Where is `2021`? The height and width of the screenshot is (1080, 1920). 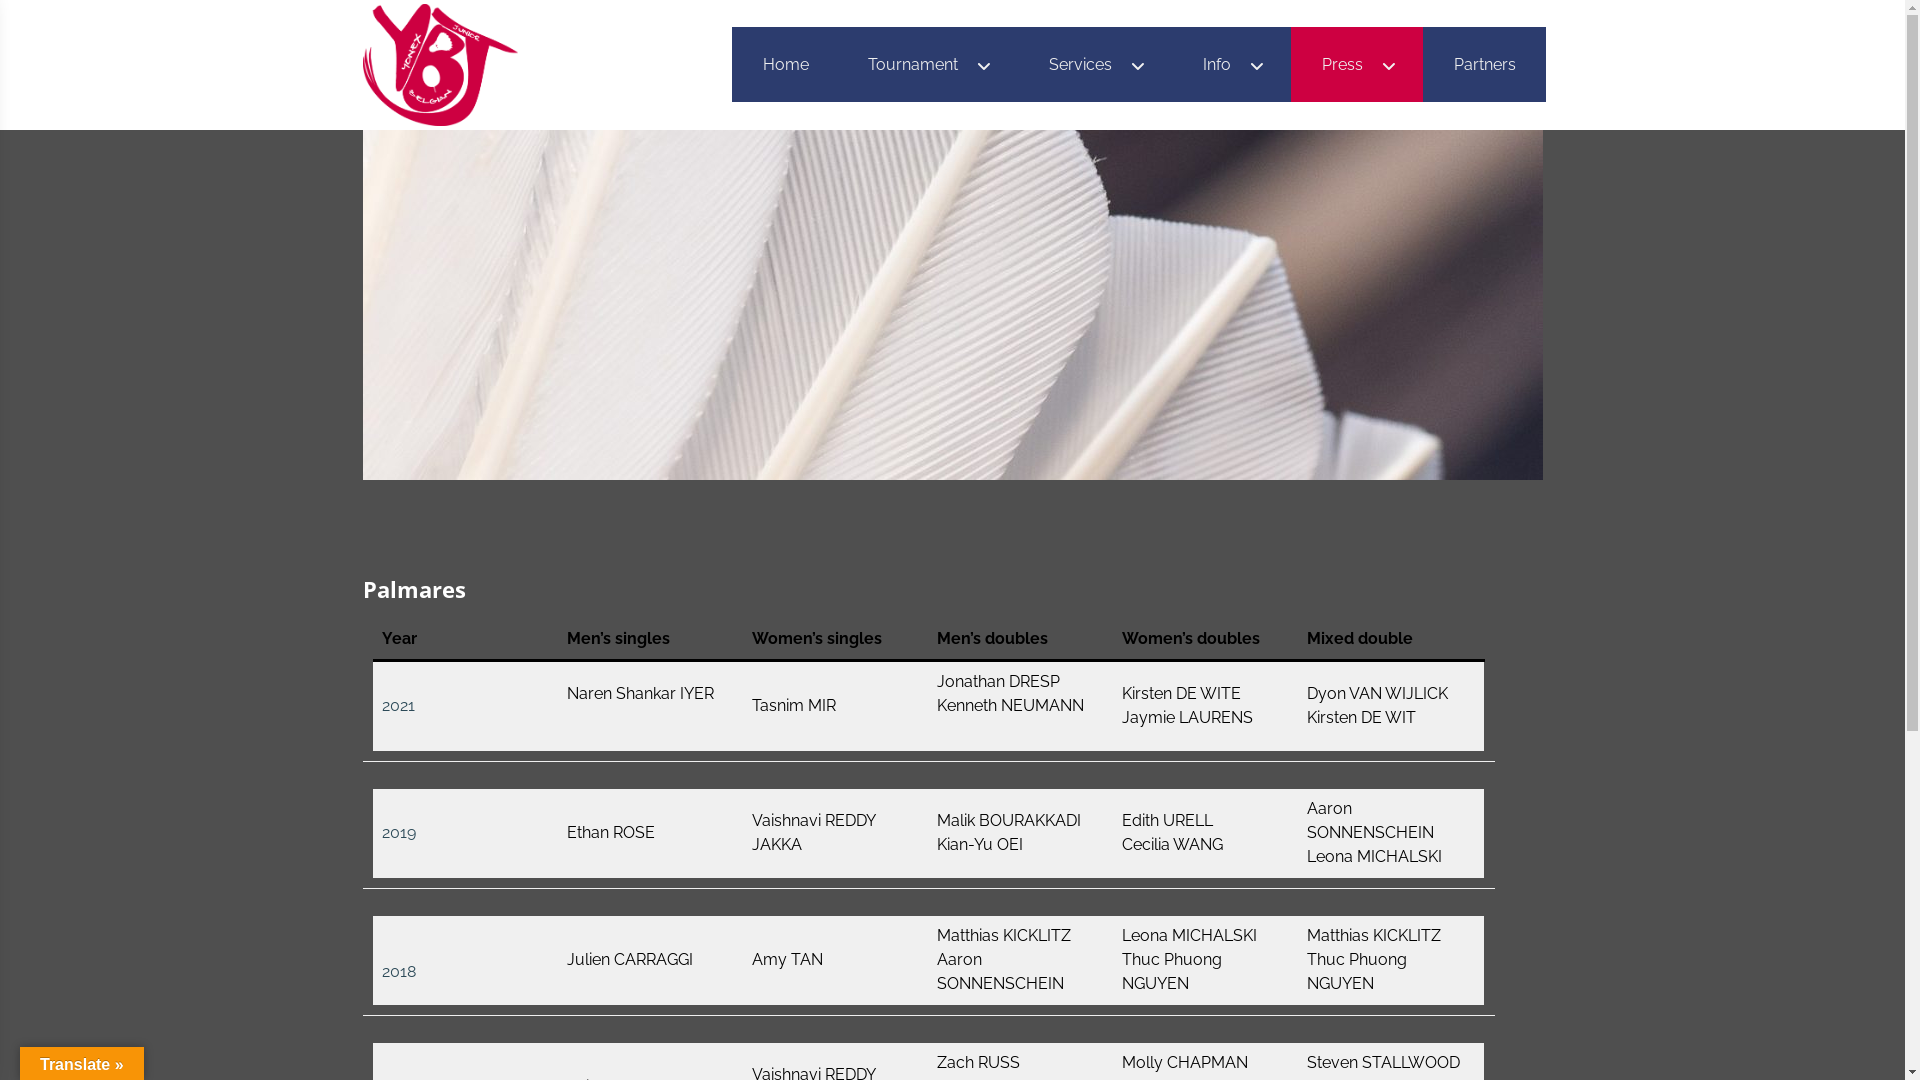
2021 is located at coordinates (398, 706).